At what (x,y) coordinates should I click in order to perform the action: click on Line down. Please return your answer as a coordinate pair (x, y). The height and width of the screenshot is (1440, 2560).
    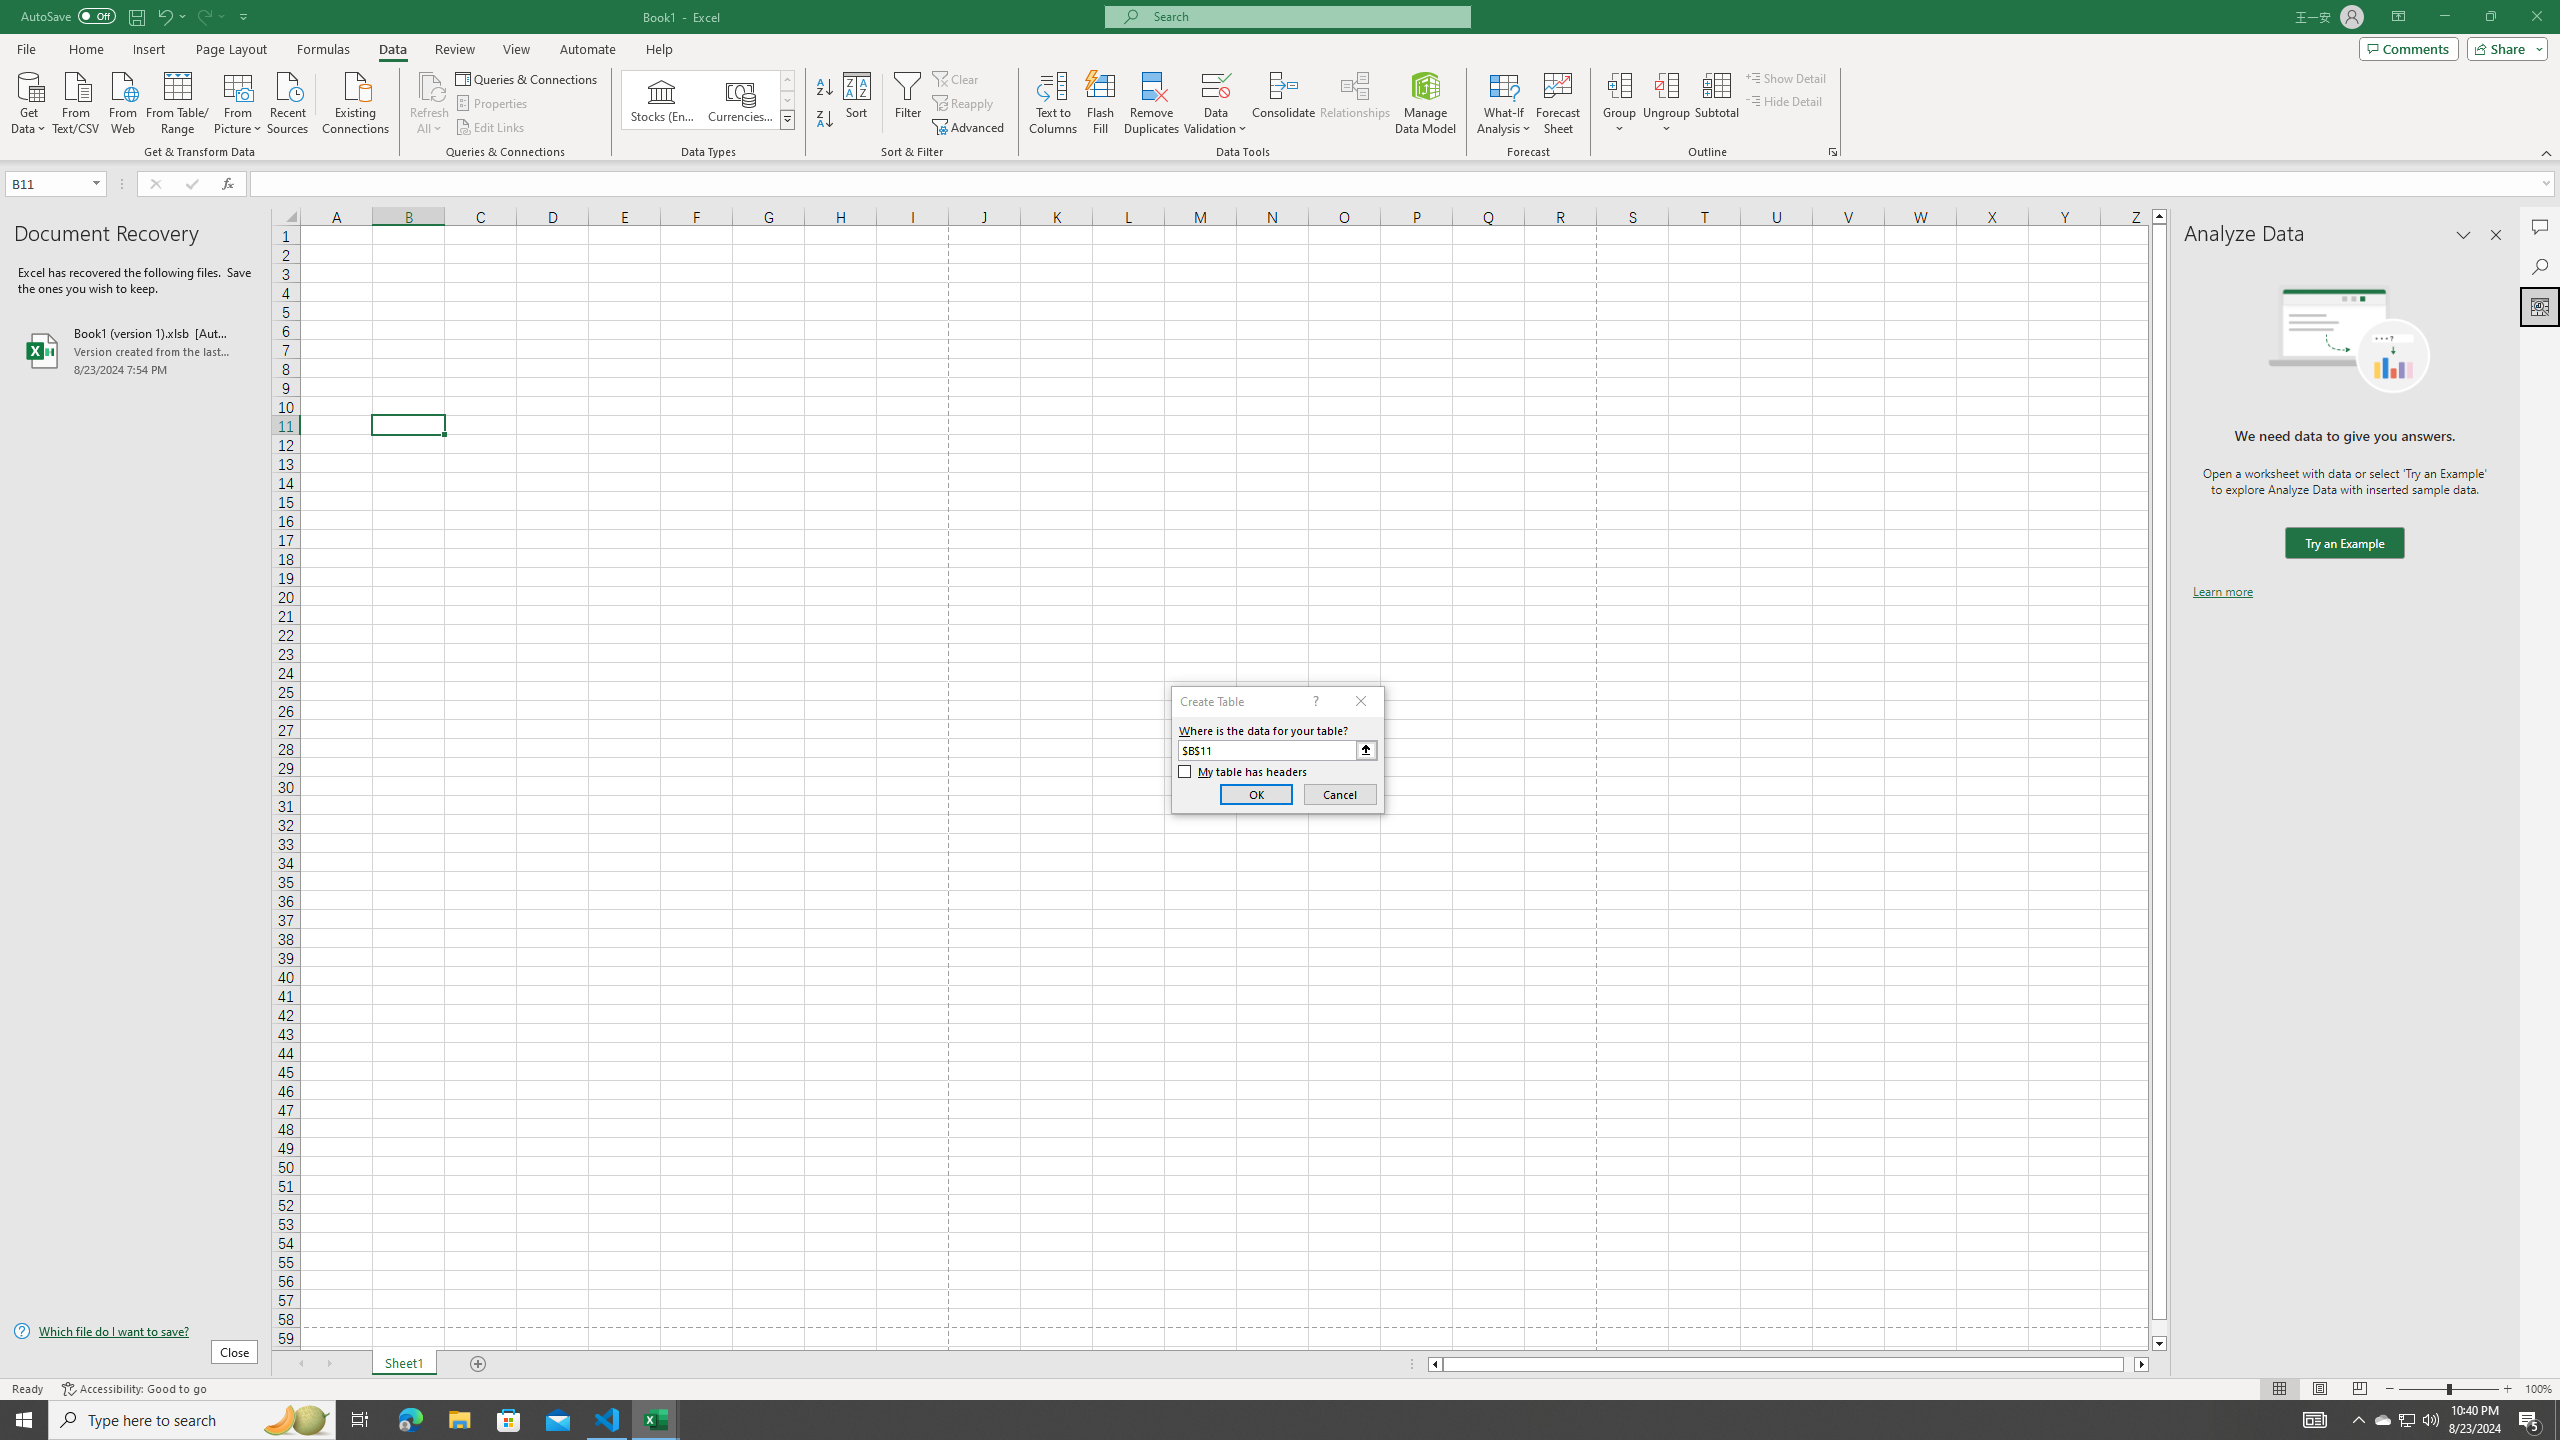
    Looking at the image, I should click on (2159, 1344).